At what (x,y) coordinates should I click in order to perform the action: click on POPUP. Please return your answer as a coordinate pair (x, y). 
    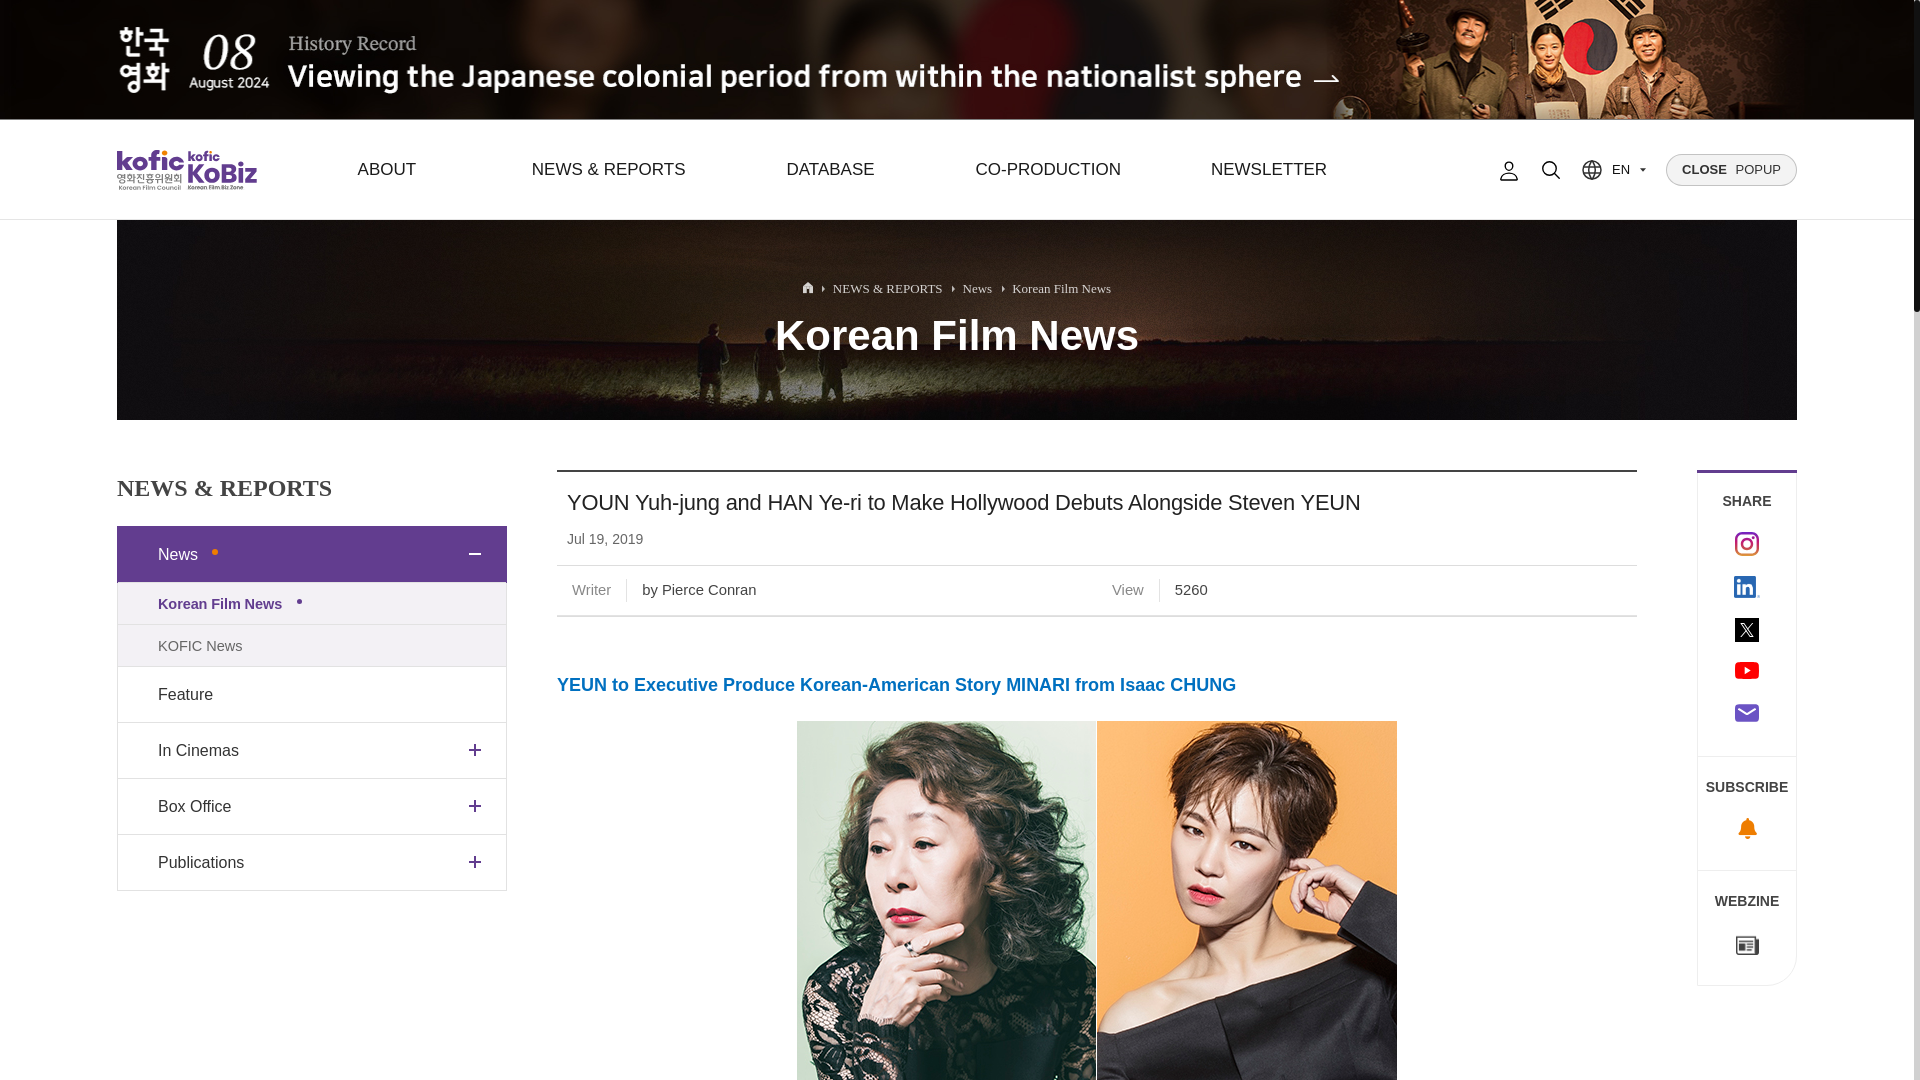
    Looking at the image, I should click on (1732, 170).